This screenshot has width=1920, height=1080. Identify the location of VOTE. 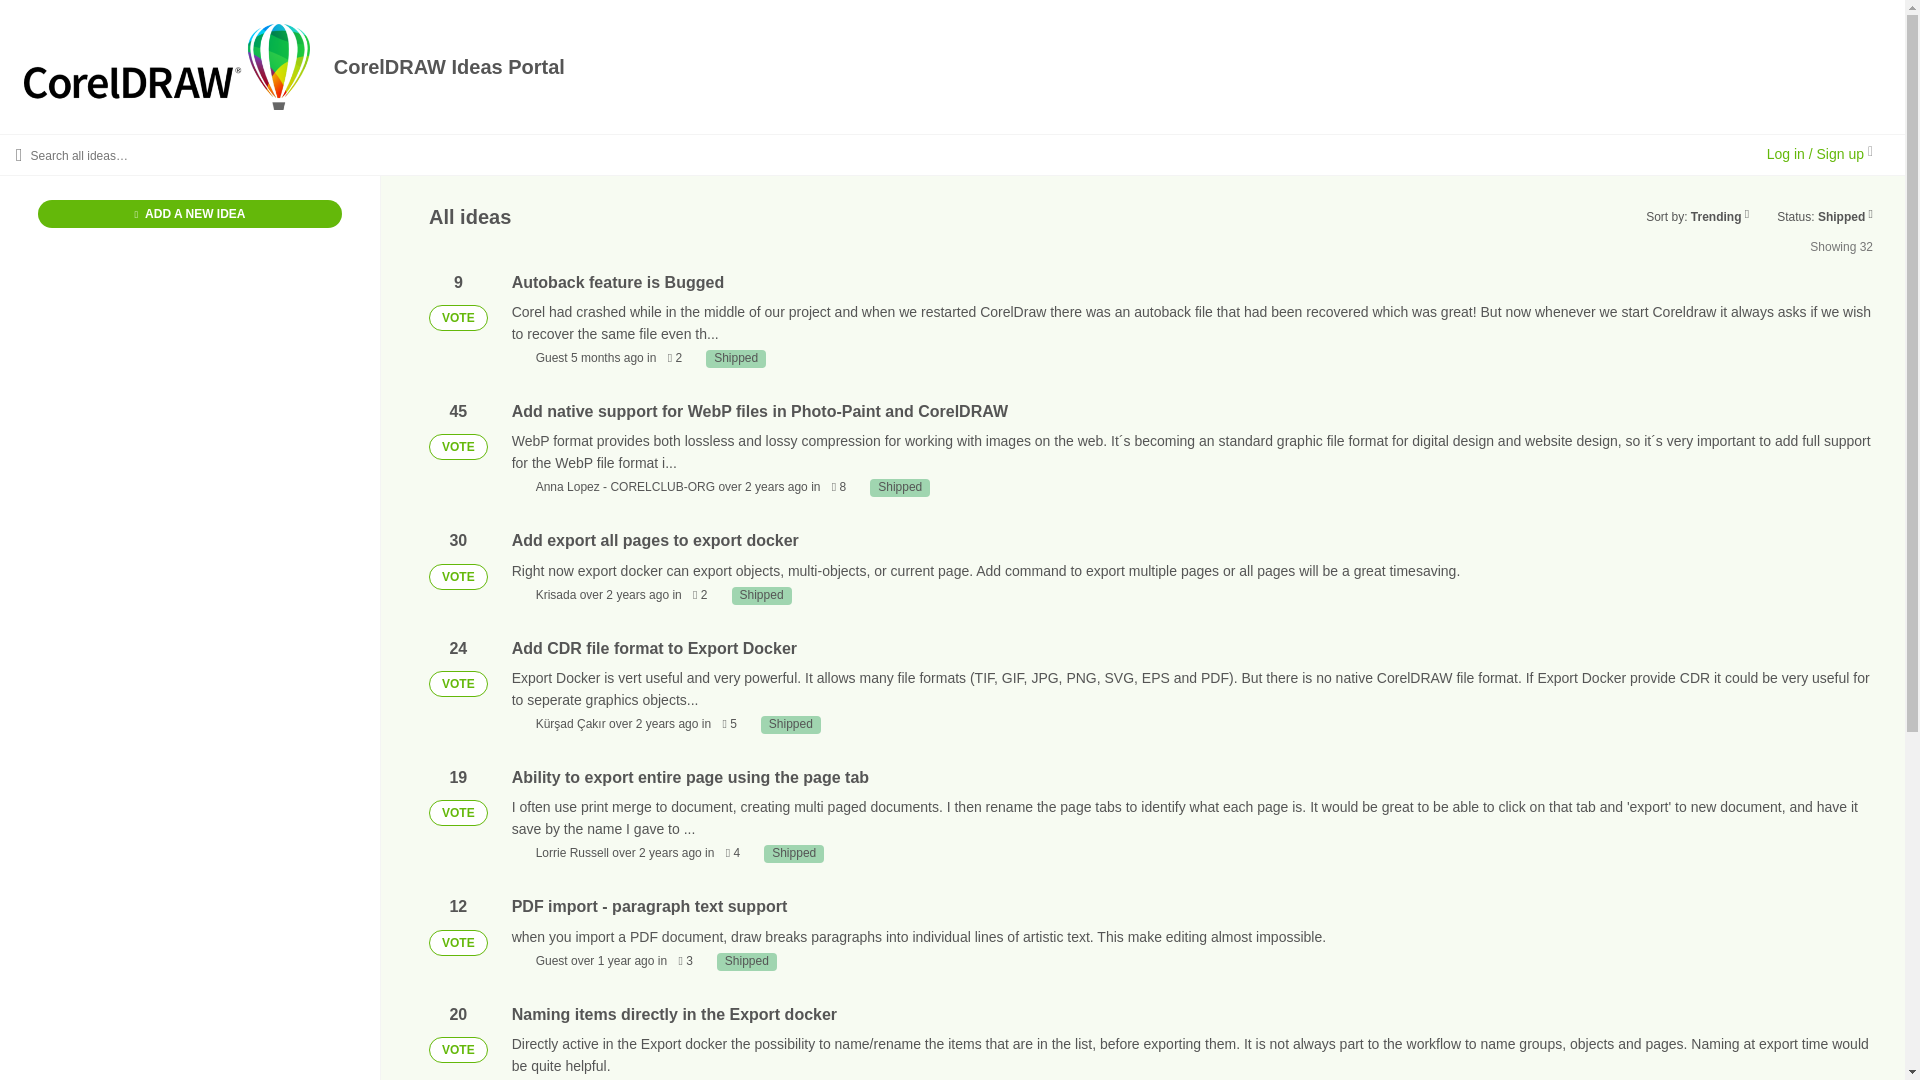
(458, 447).